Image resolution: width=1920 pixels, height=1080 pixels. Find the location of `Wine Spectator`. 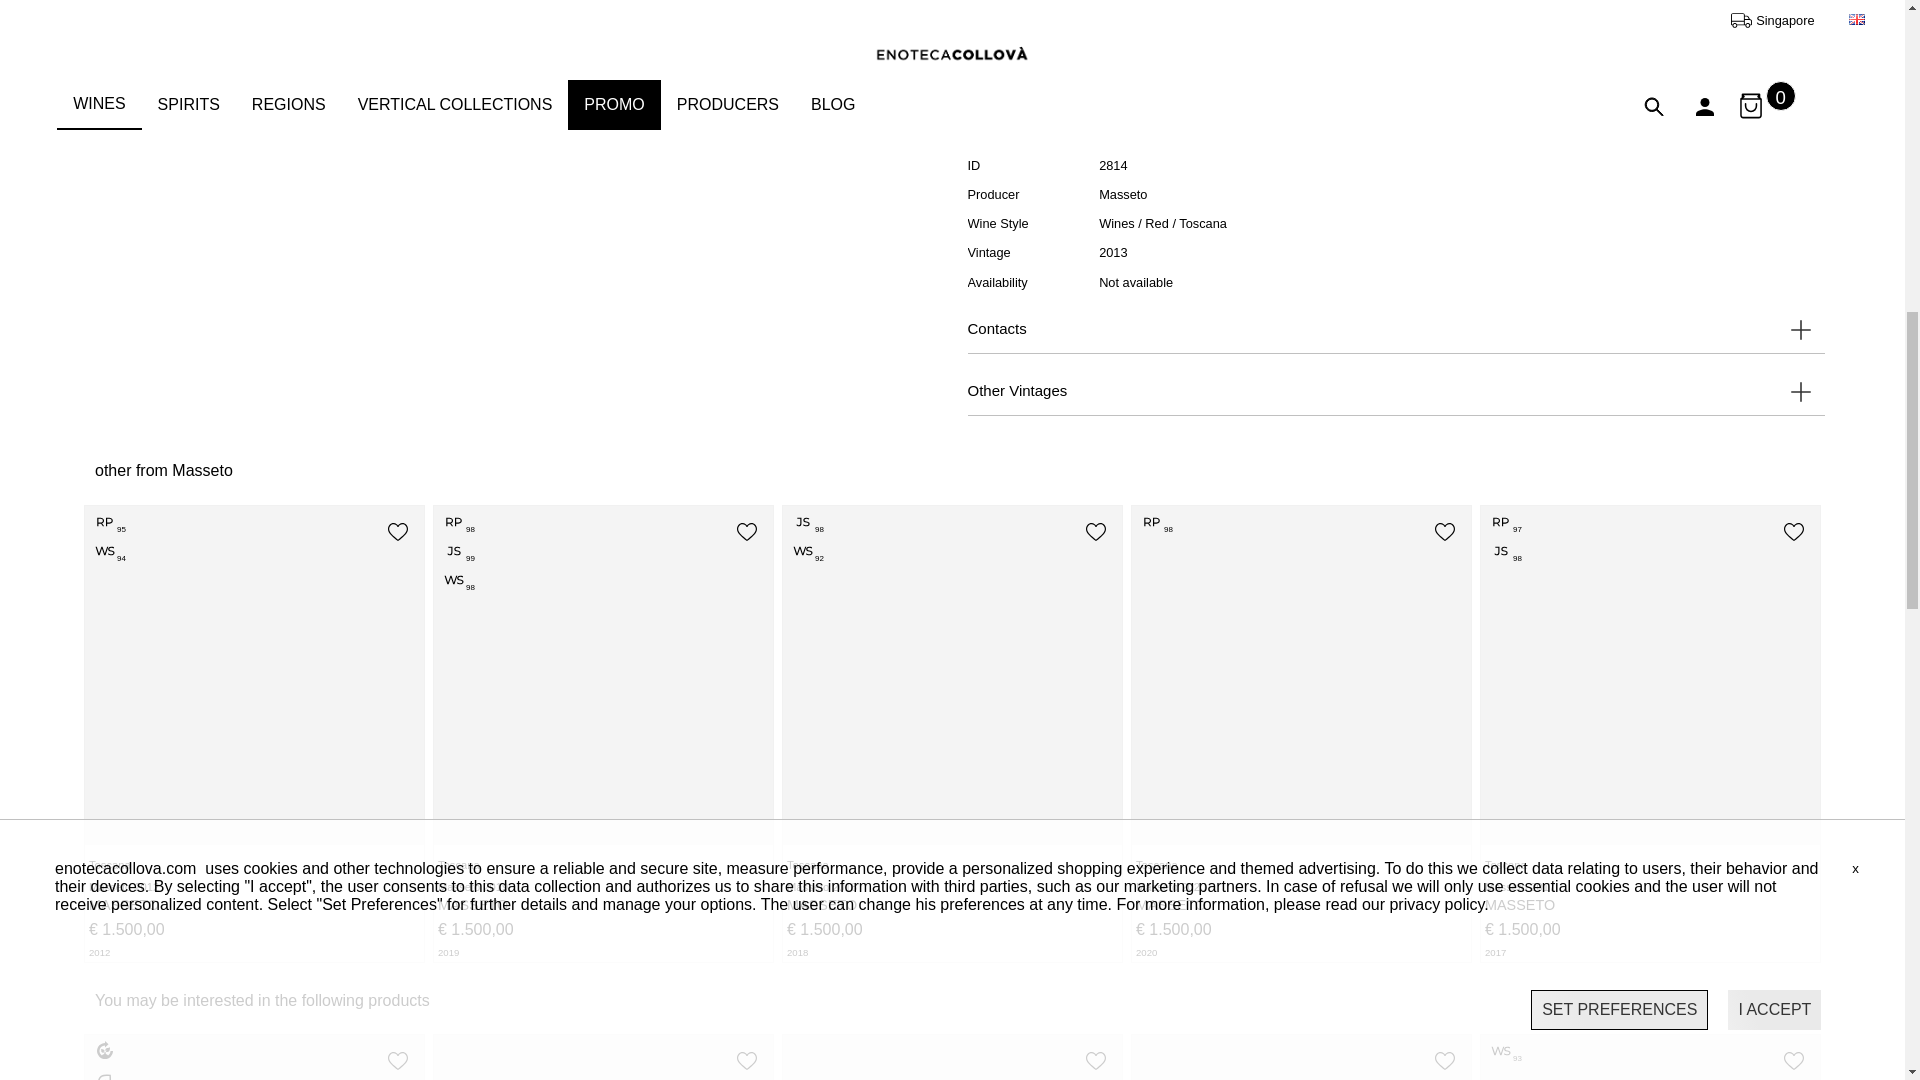

Wine Spectator is located at coordinates (806, 552).